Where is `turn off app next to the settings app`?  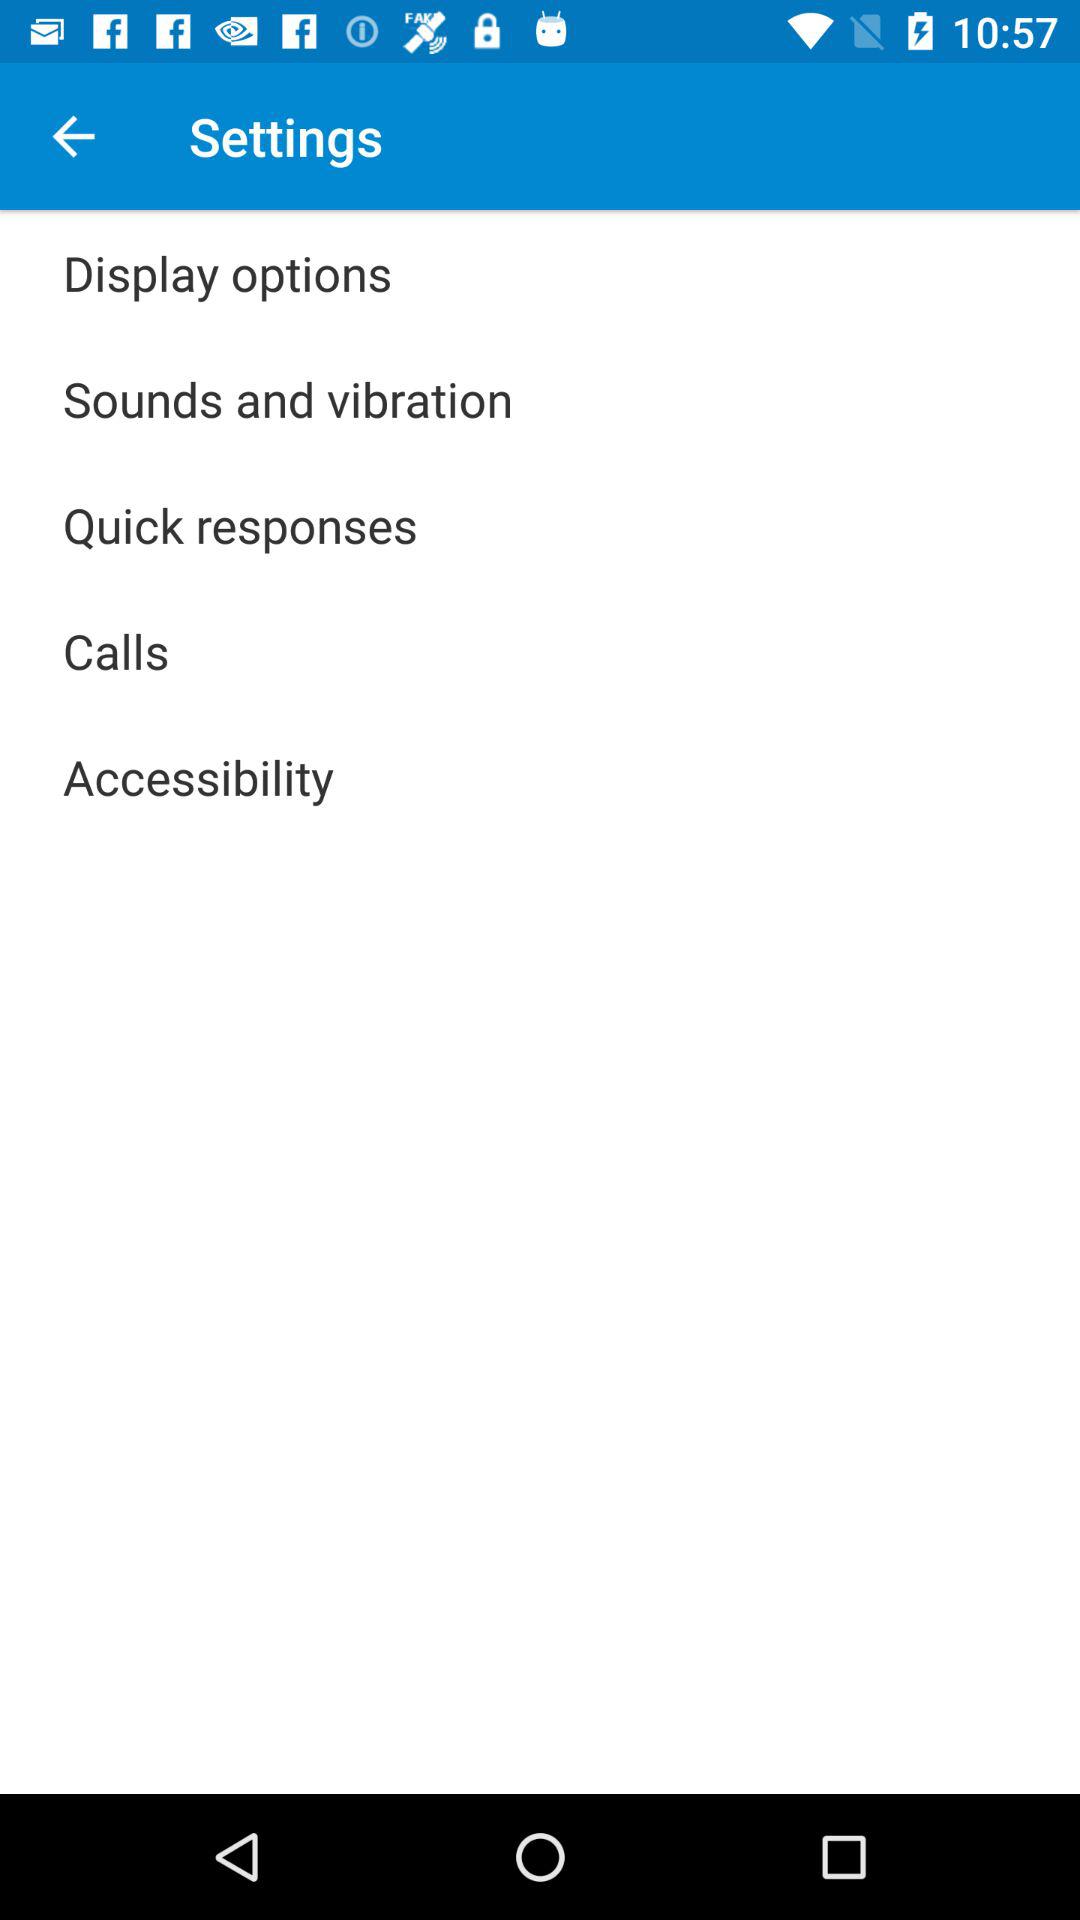
turn off app next to the settings app is located at coordinates (73, 136).